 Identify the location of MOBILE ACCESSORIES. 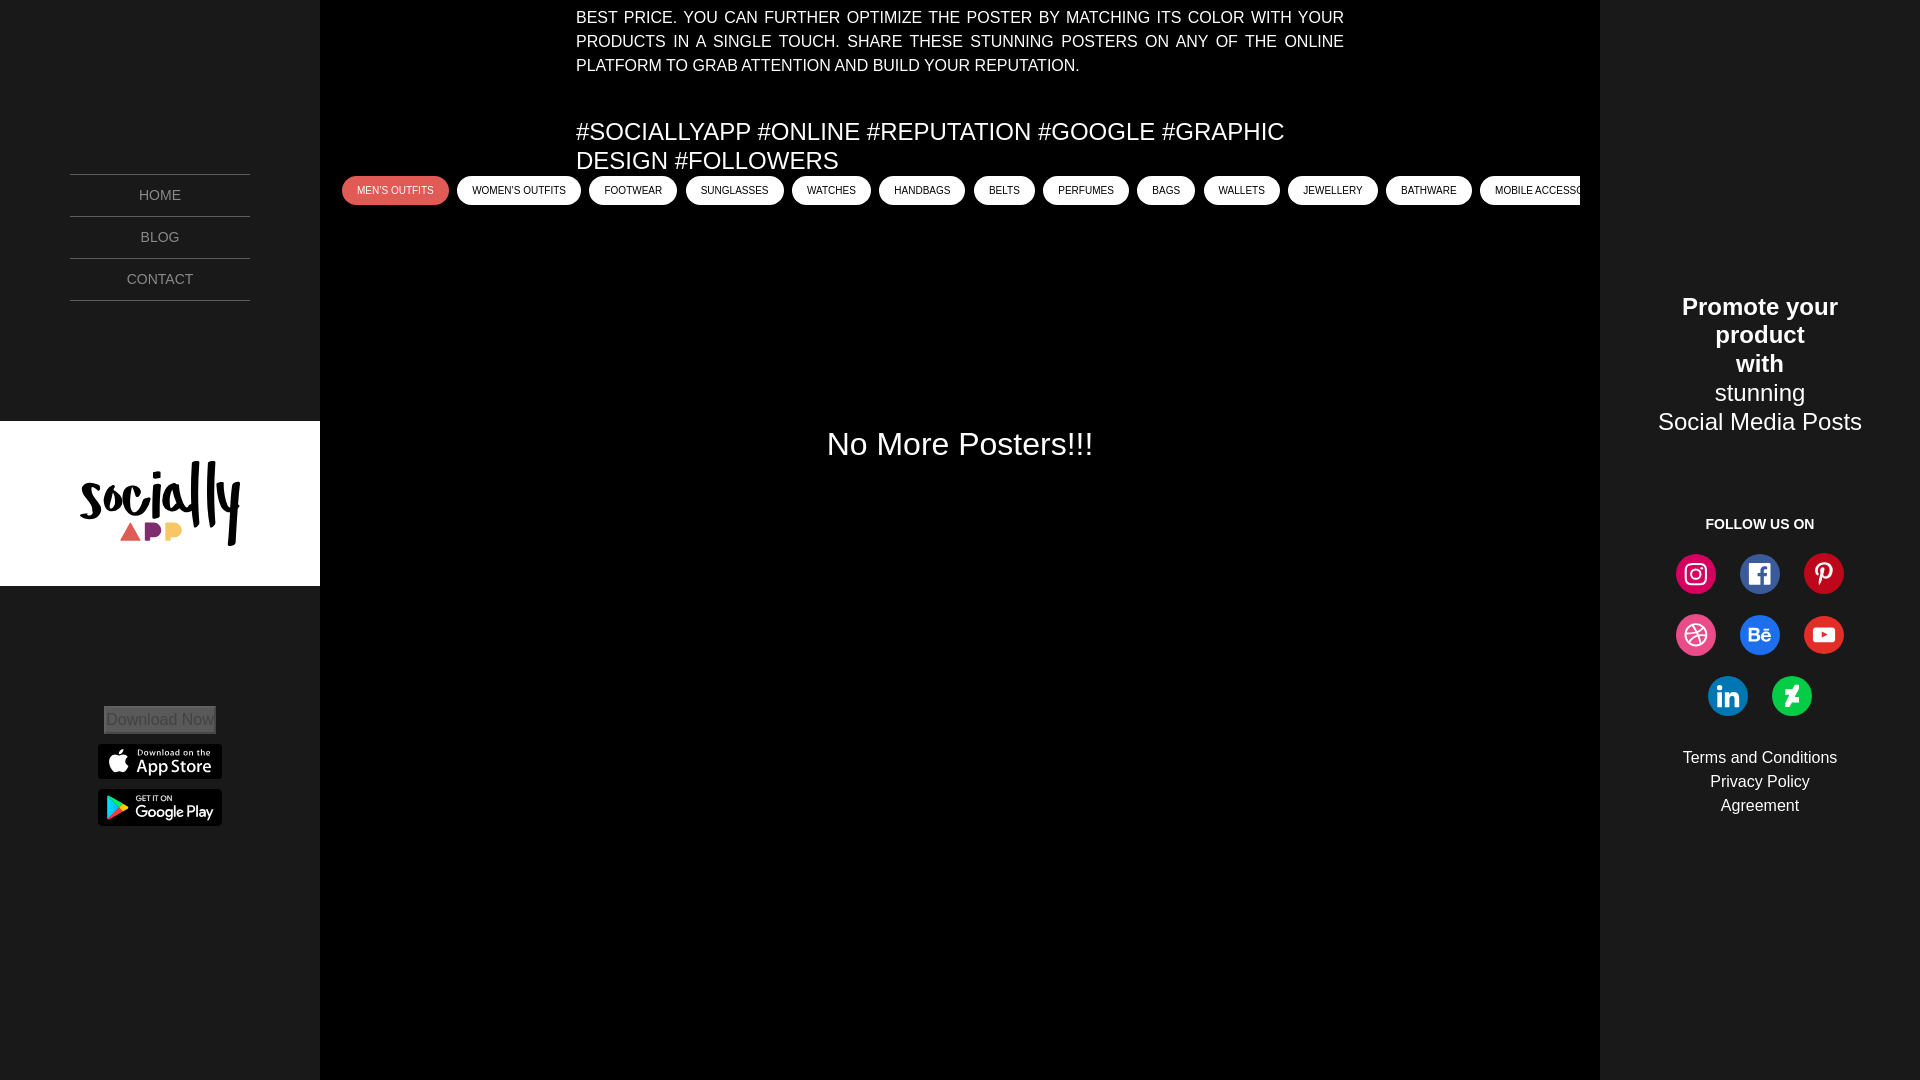
(1551, 190).